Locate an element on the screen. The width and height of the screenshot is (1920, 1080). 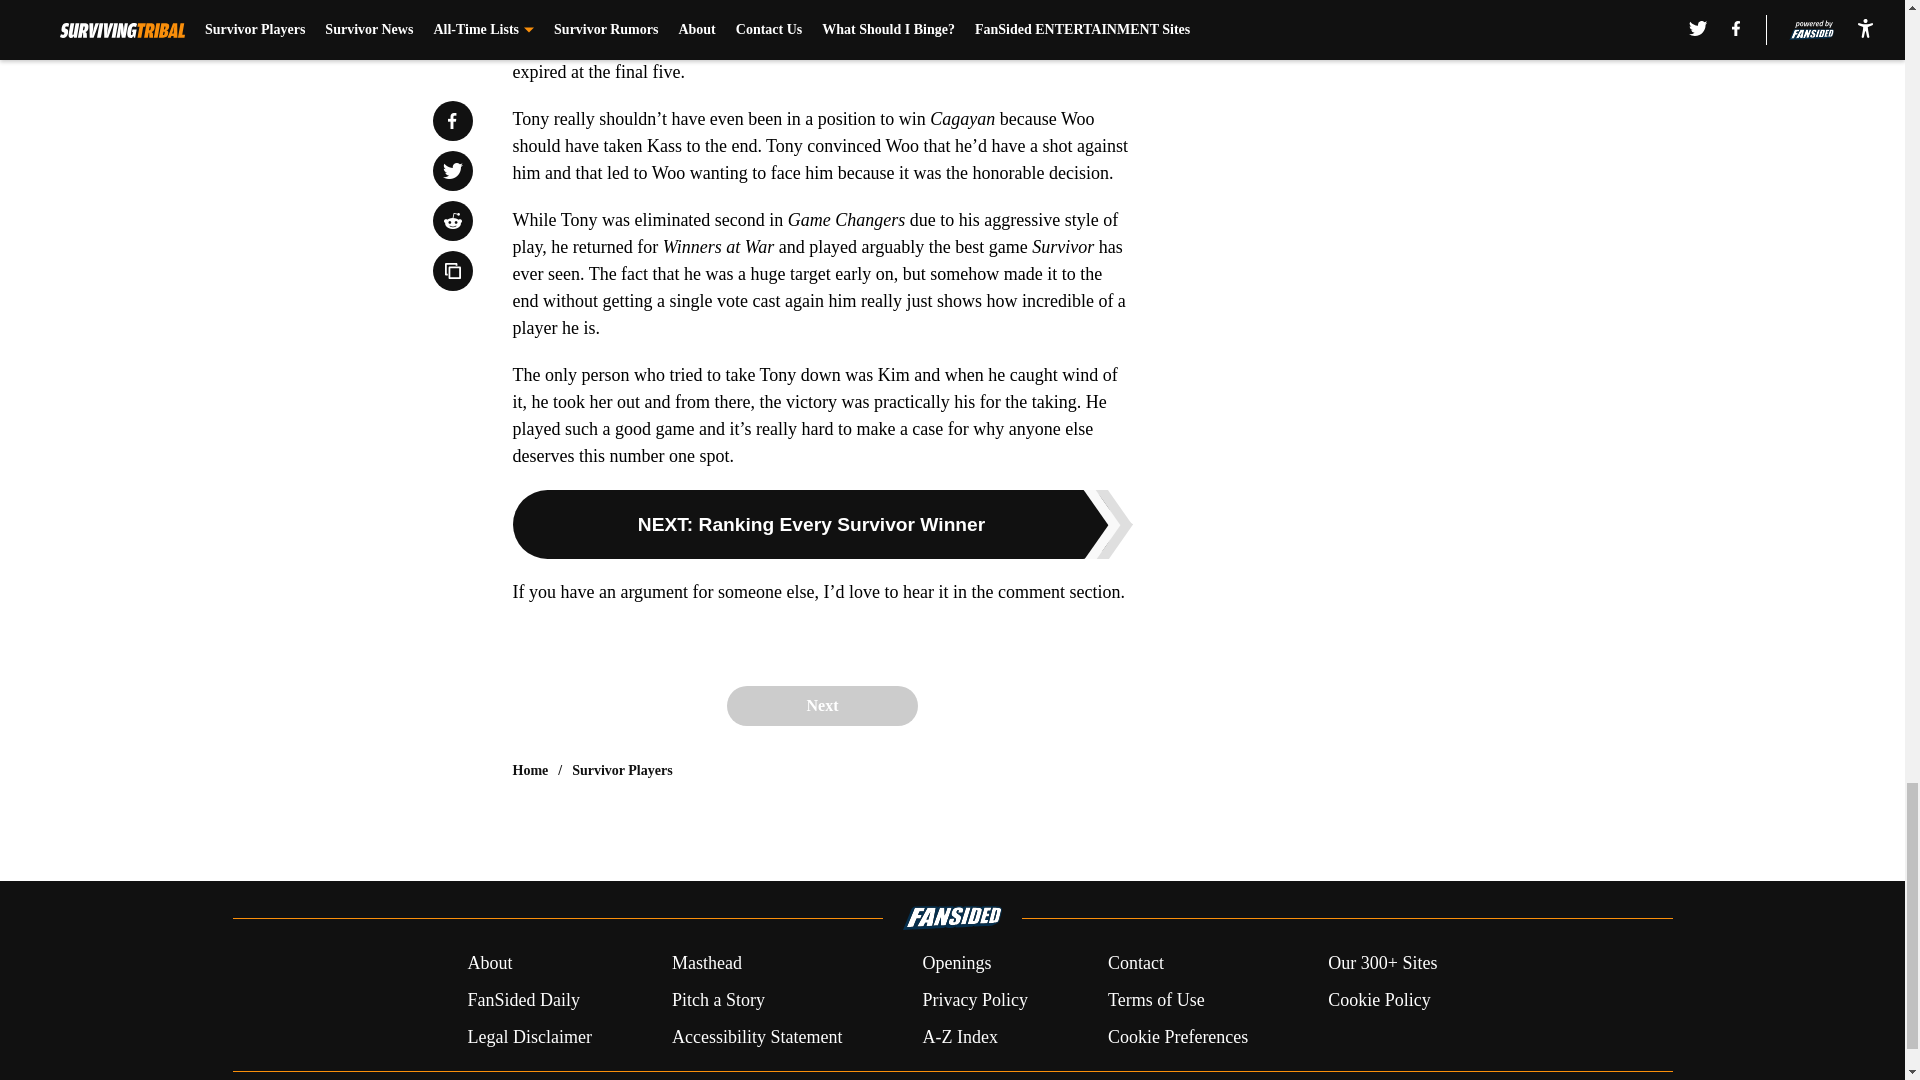
NEXT: Ranking Every Survivor Winner is located at coordinates (822, 524).